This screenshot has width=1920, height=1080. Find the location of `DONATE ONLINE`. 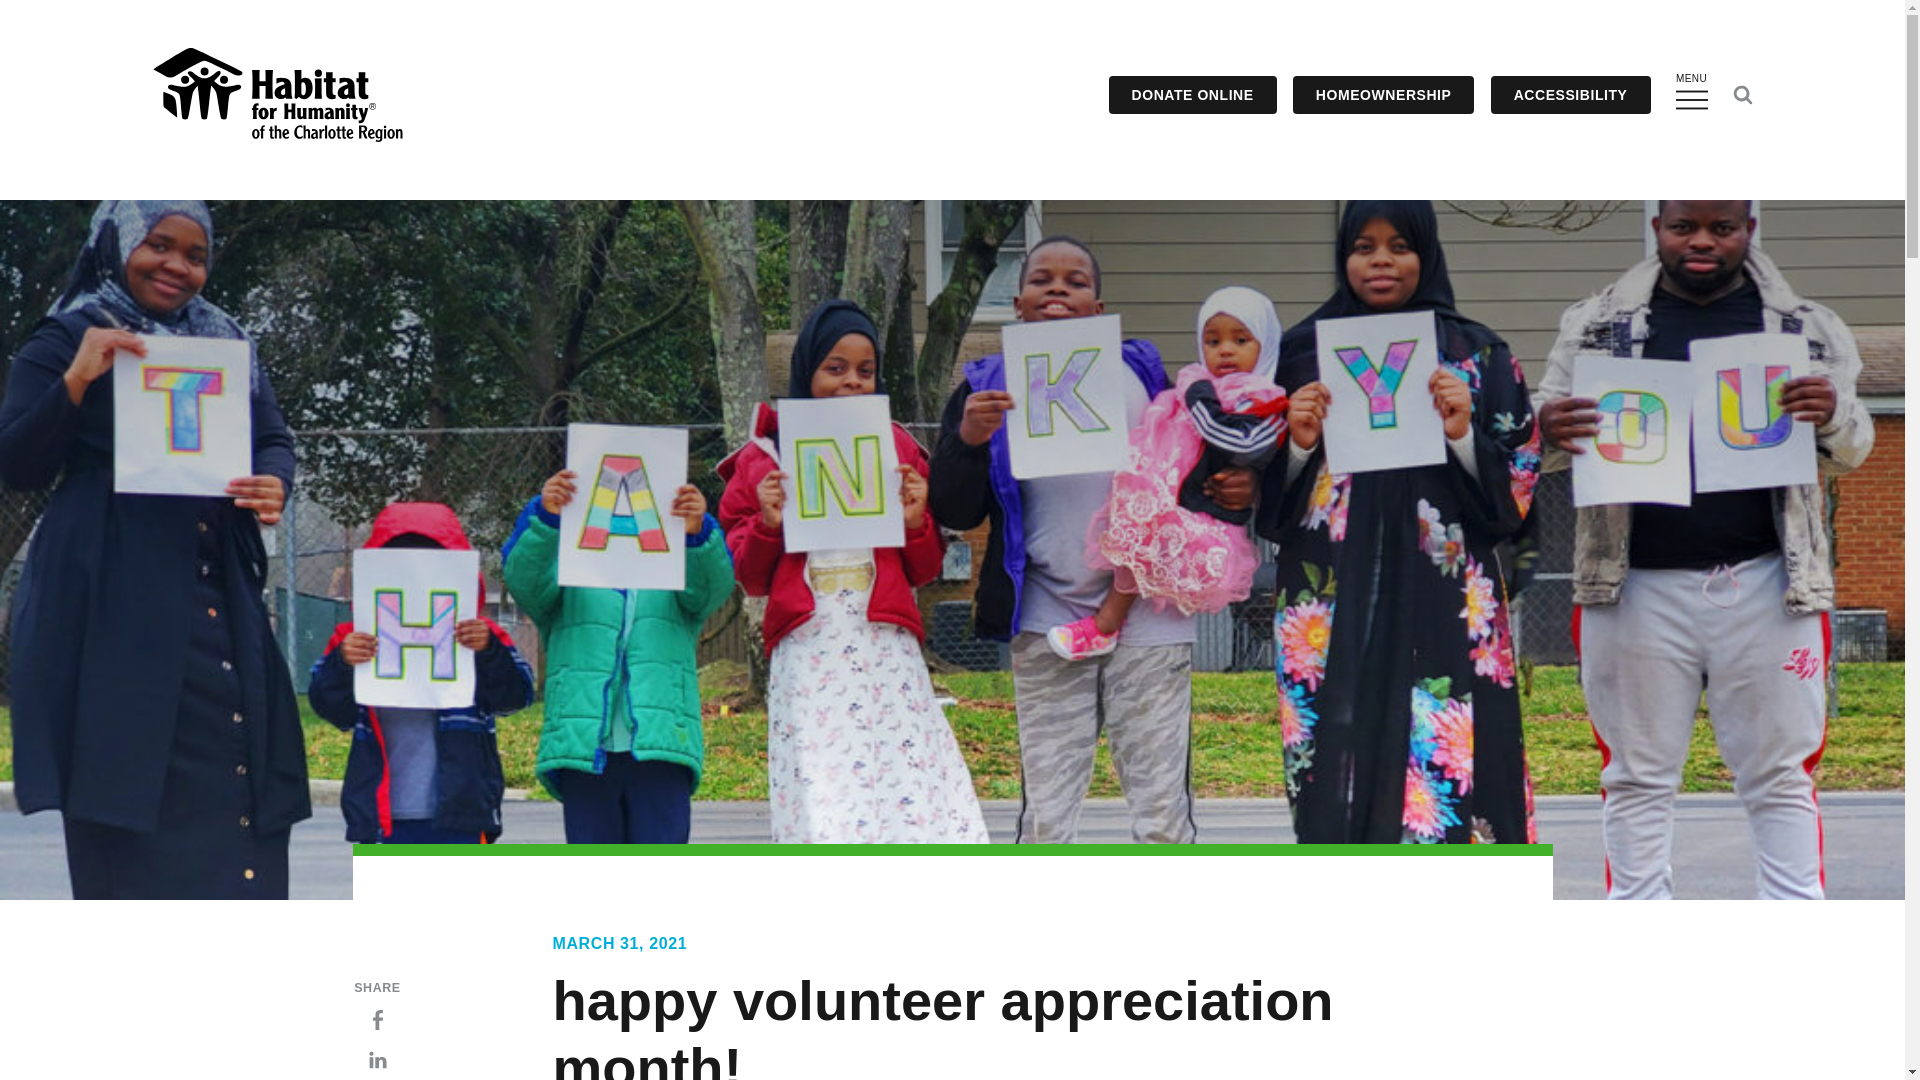

DONATE ONLINE is located at coordinates (1192, 94).